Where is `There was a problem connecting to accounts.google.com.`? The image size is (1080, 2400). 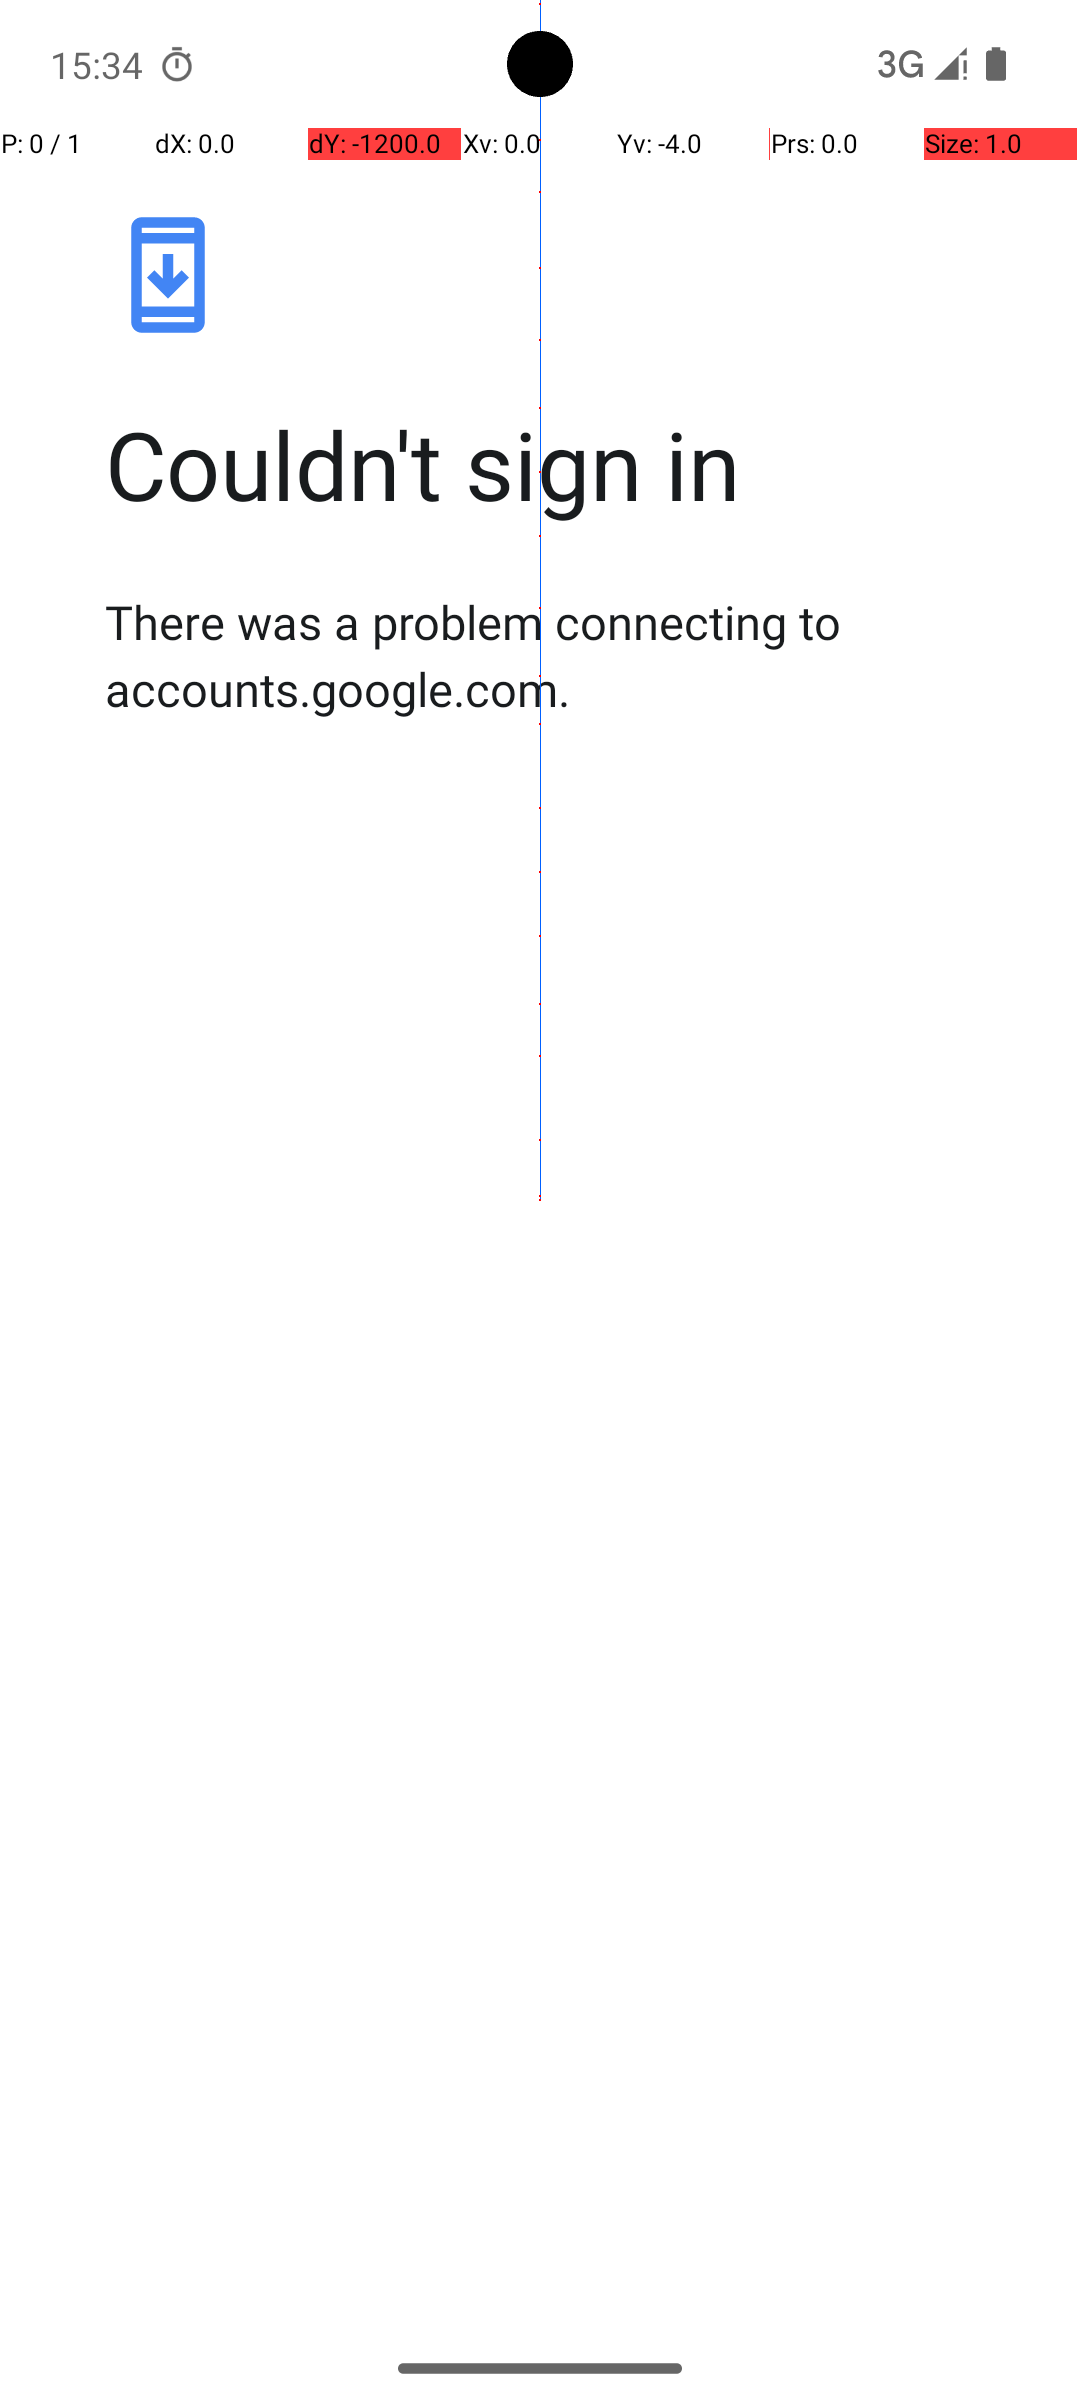 There was a problem connecting to accounts.google.com. is located at coordinates (561, 655).